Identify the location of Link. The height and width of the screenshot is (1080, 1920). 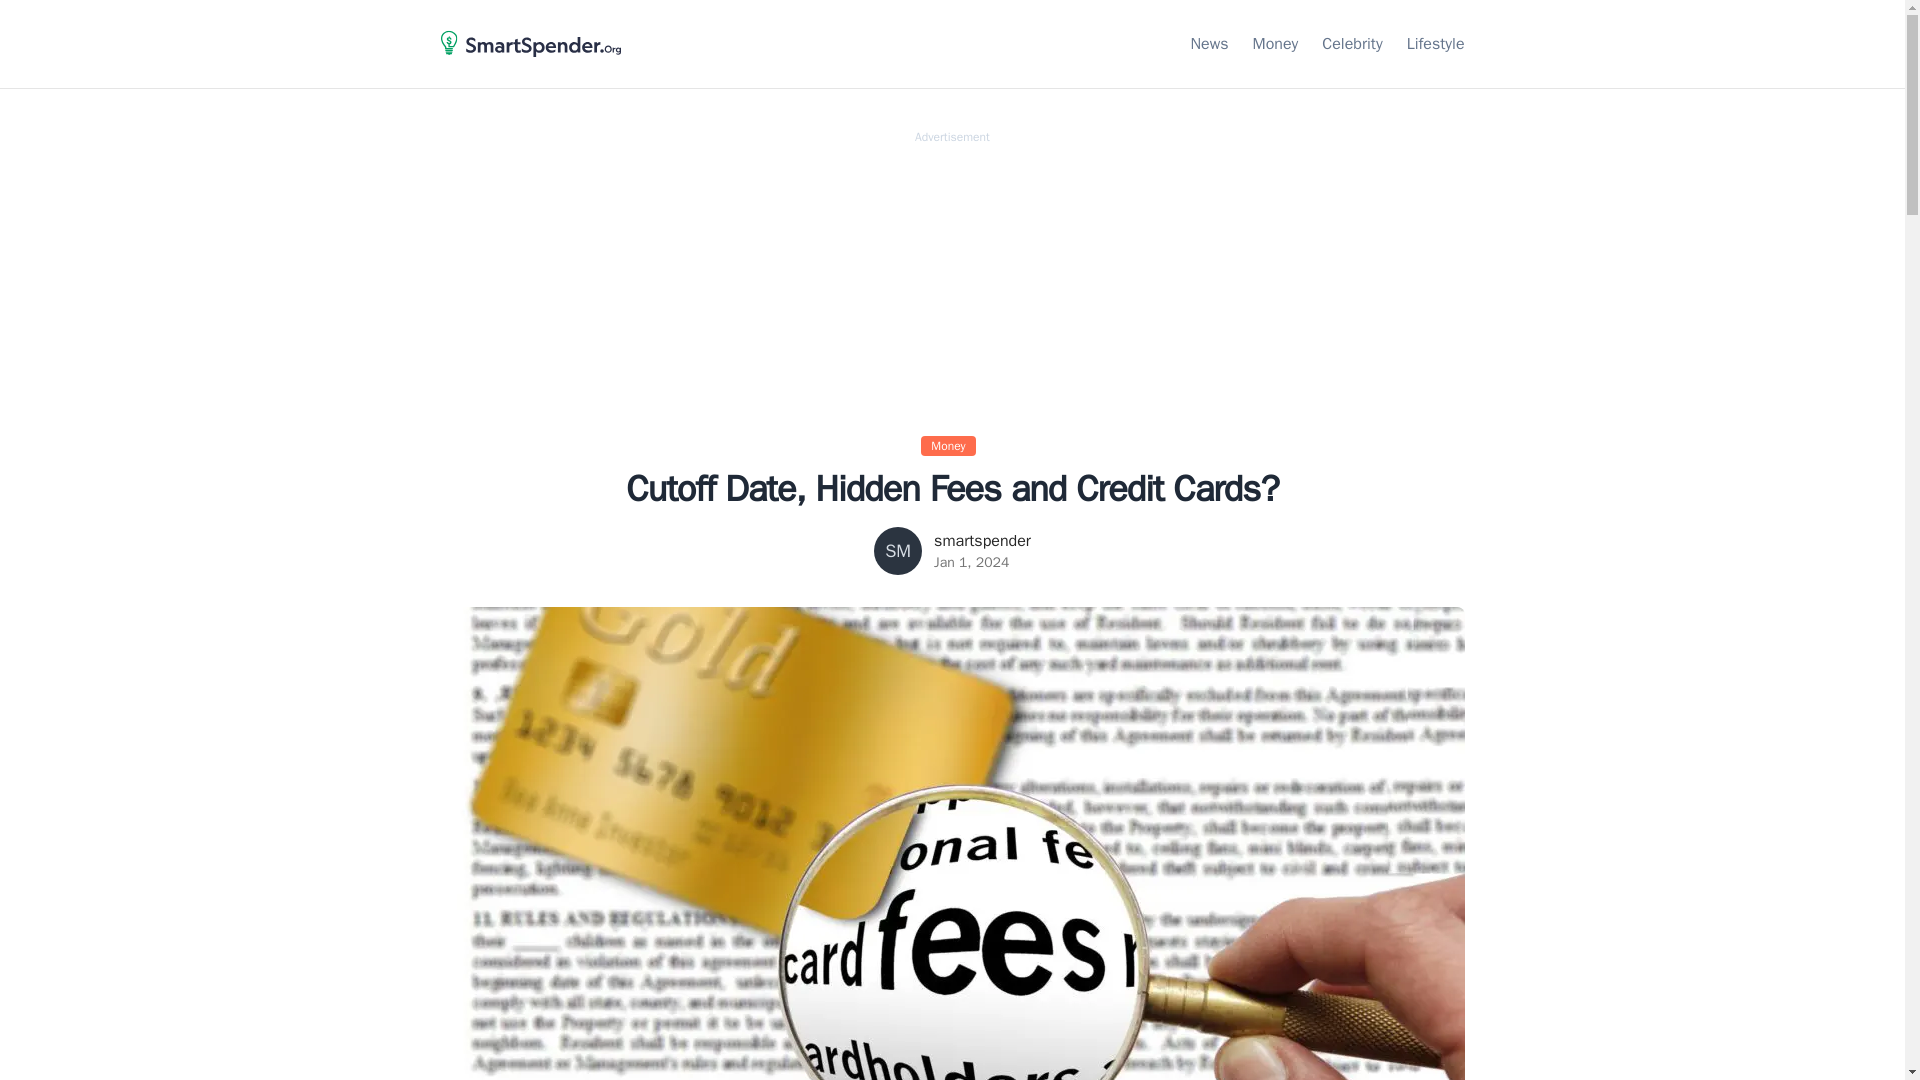
(1209, 44).